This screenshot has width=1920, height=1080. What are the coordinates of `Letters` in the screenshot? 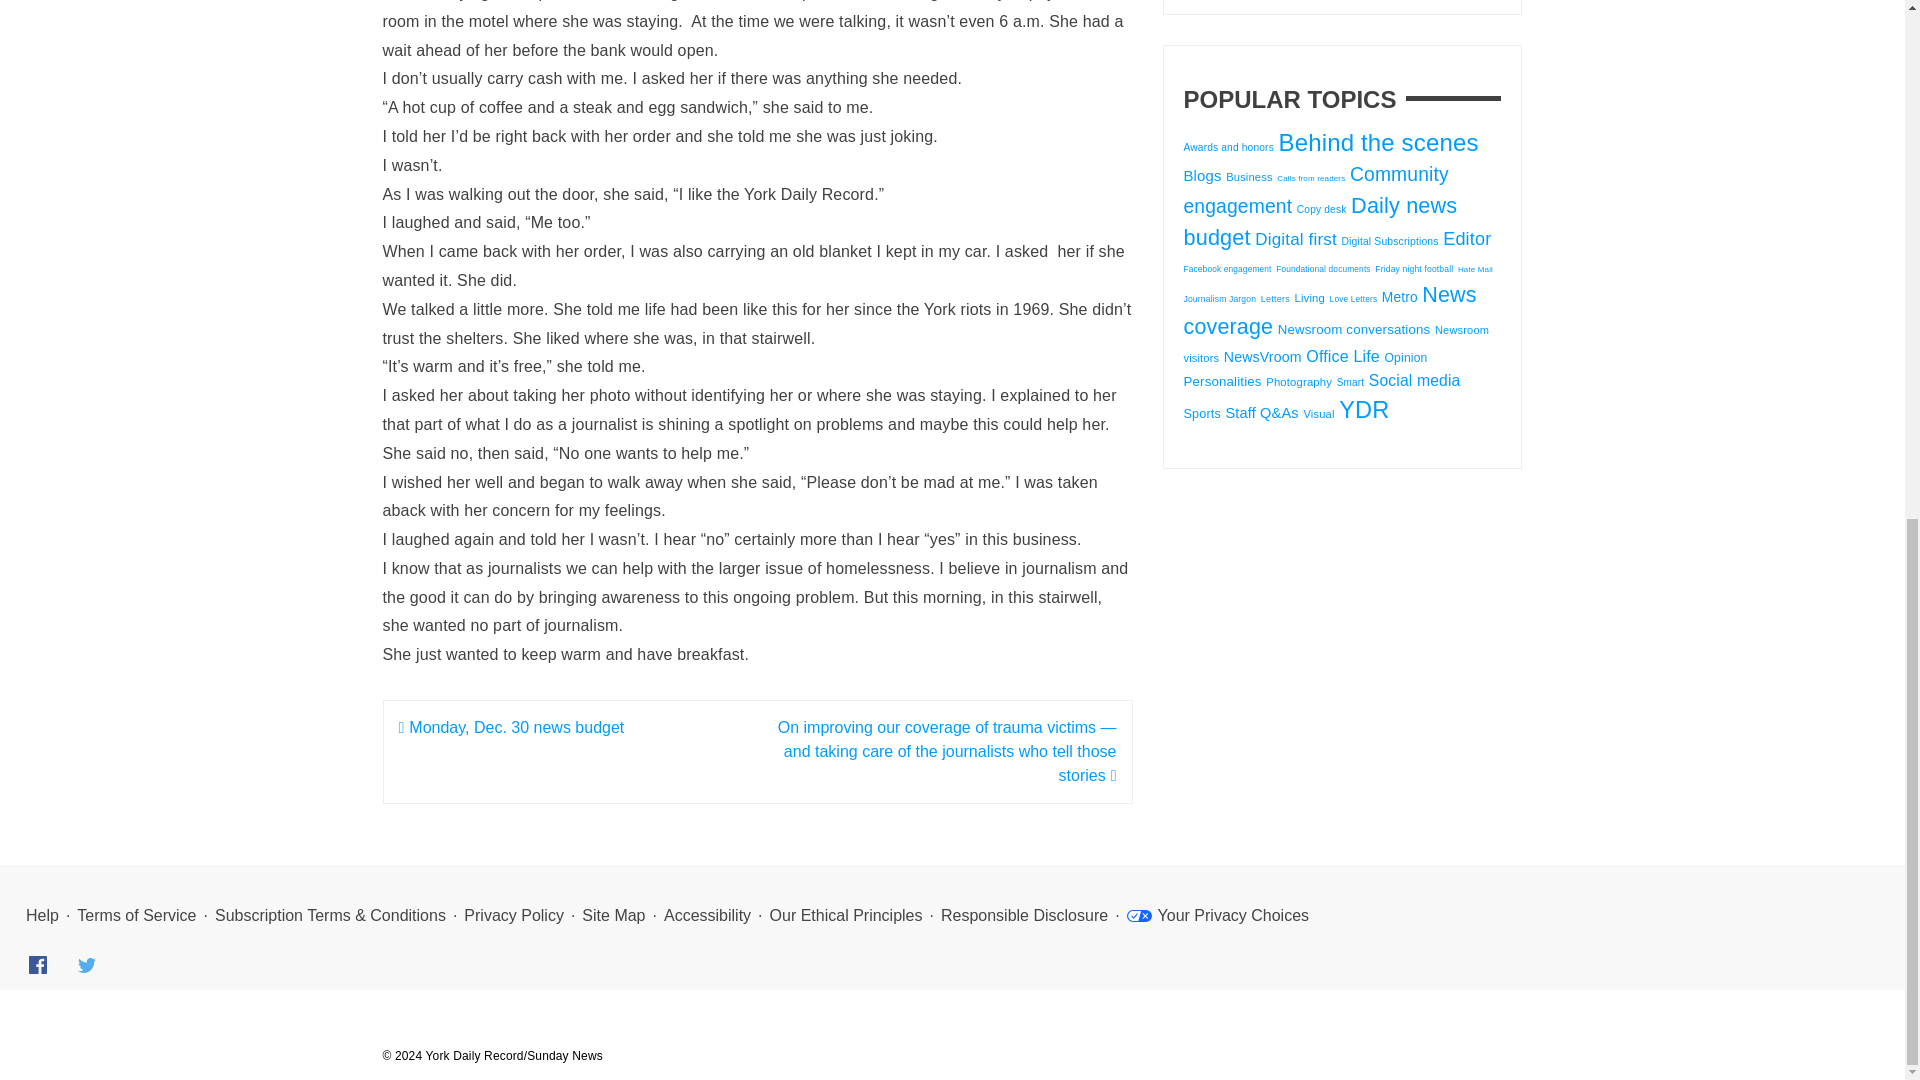 It's located at (1276, 298).